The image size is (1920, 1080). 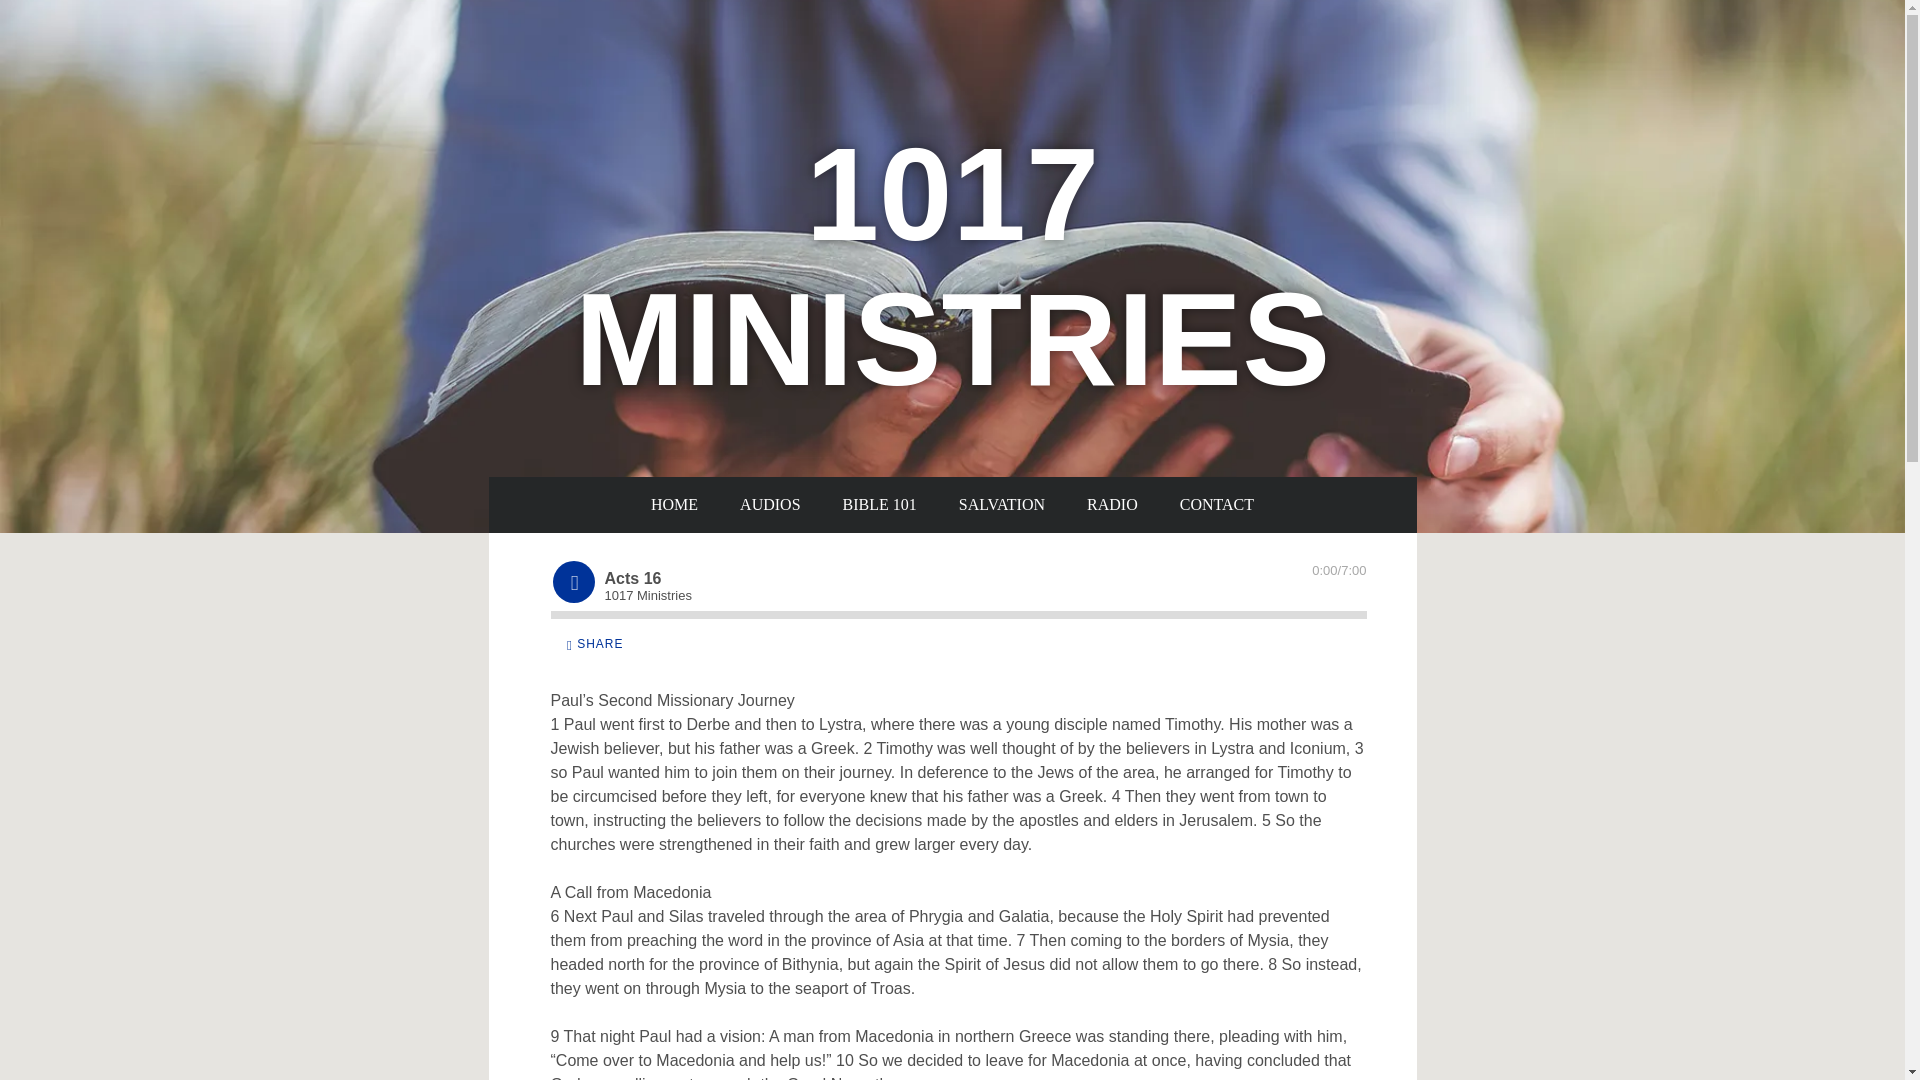 I want to click on Share Acts 16, so click(x=594, y=644).